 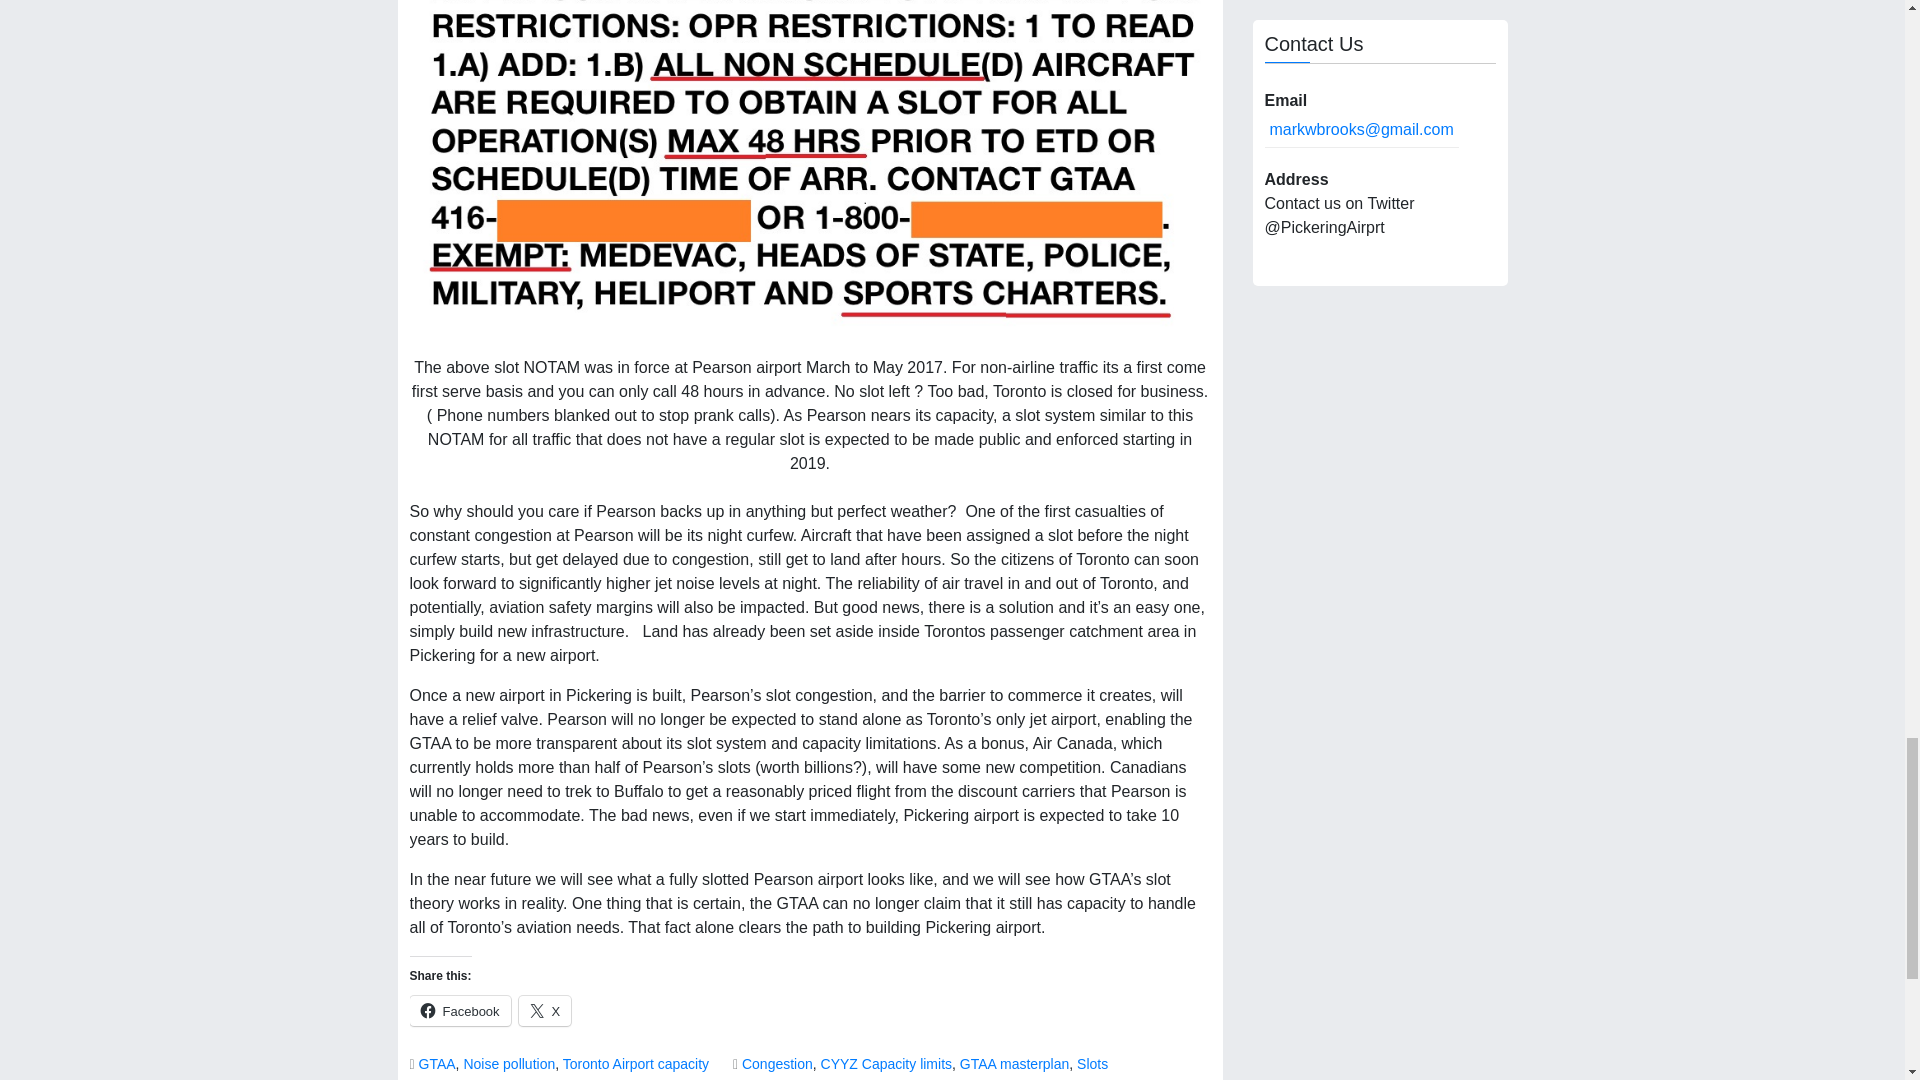 What do you see at coordinates (437, 1064) in the screenshot?
I see `GTAA` at bounding box center [437, 1064].